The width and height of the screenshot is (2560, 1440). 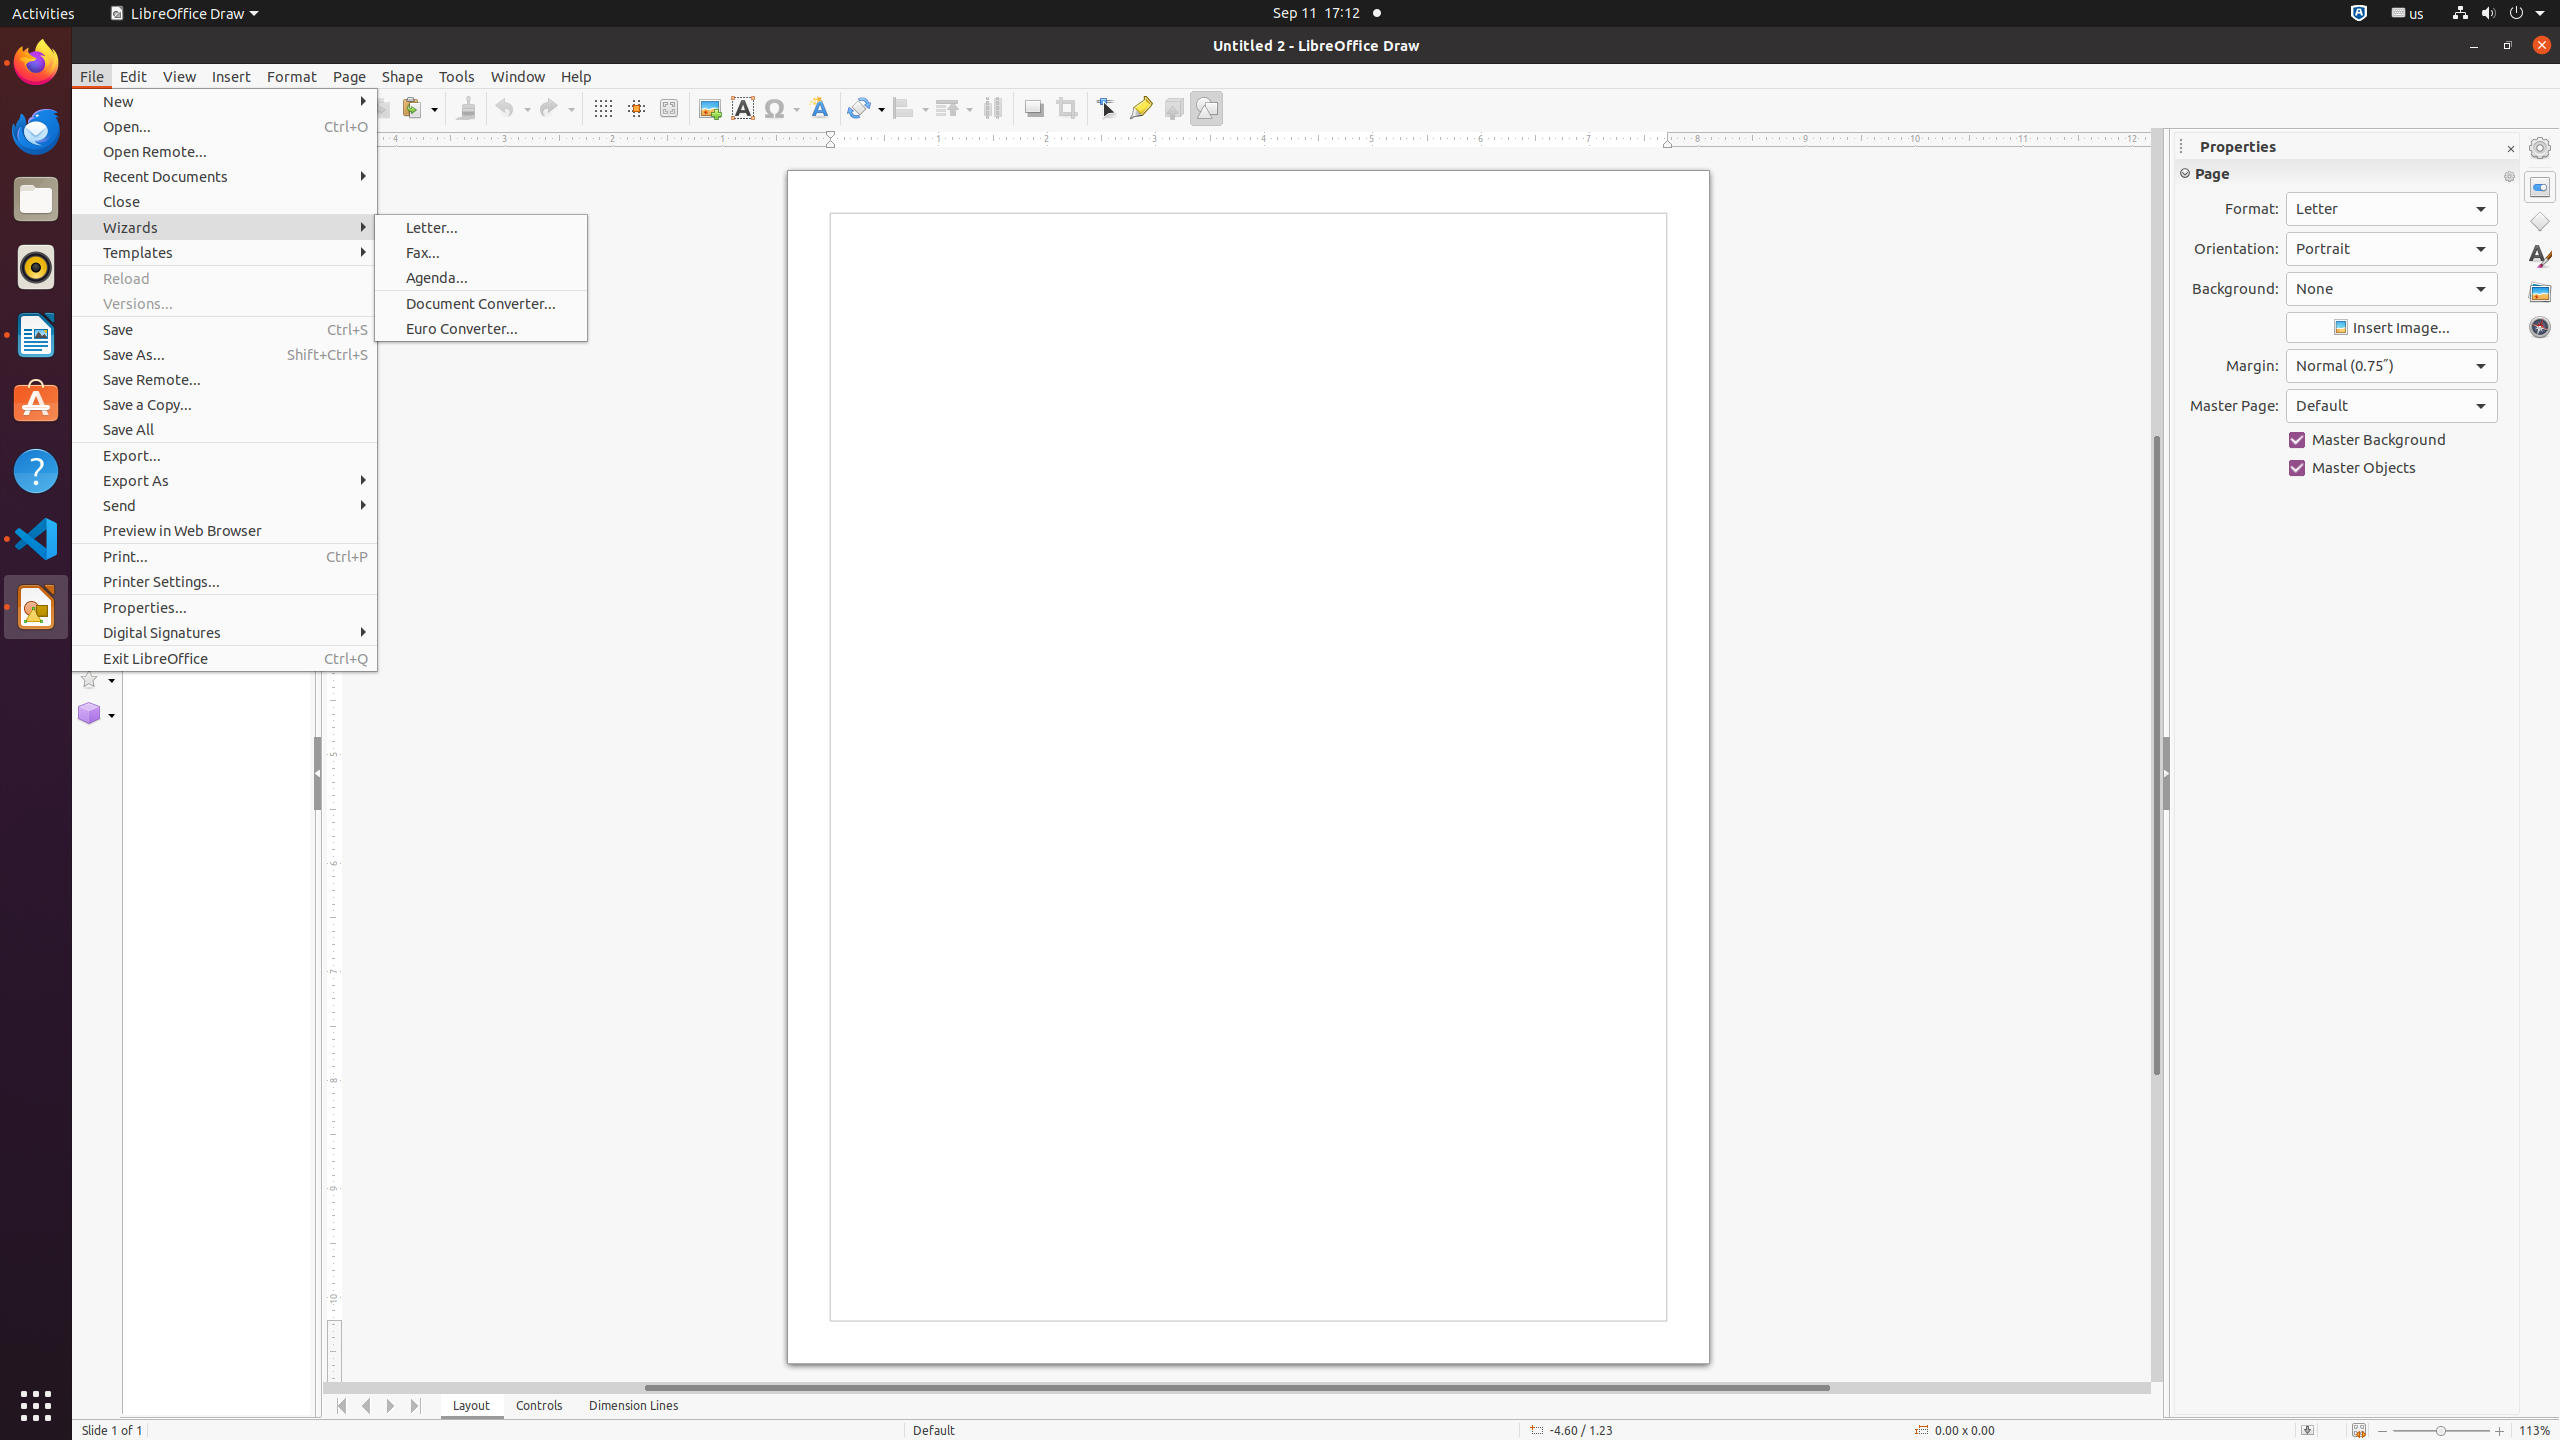 What do you see at coordinates (481, 278) in the screenshot?
I see `Agenda...` at bounding box center [481, 278].